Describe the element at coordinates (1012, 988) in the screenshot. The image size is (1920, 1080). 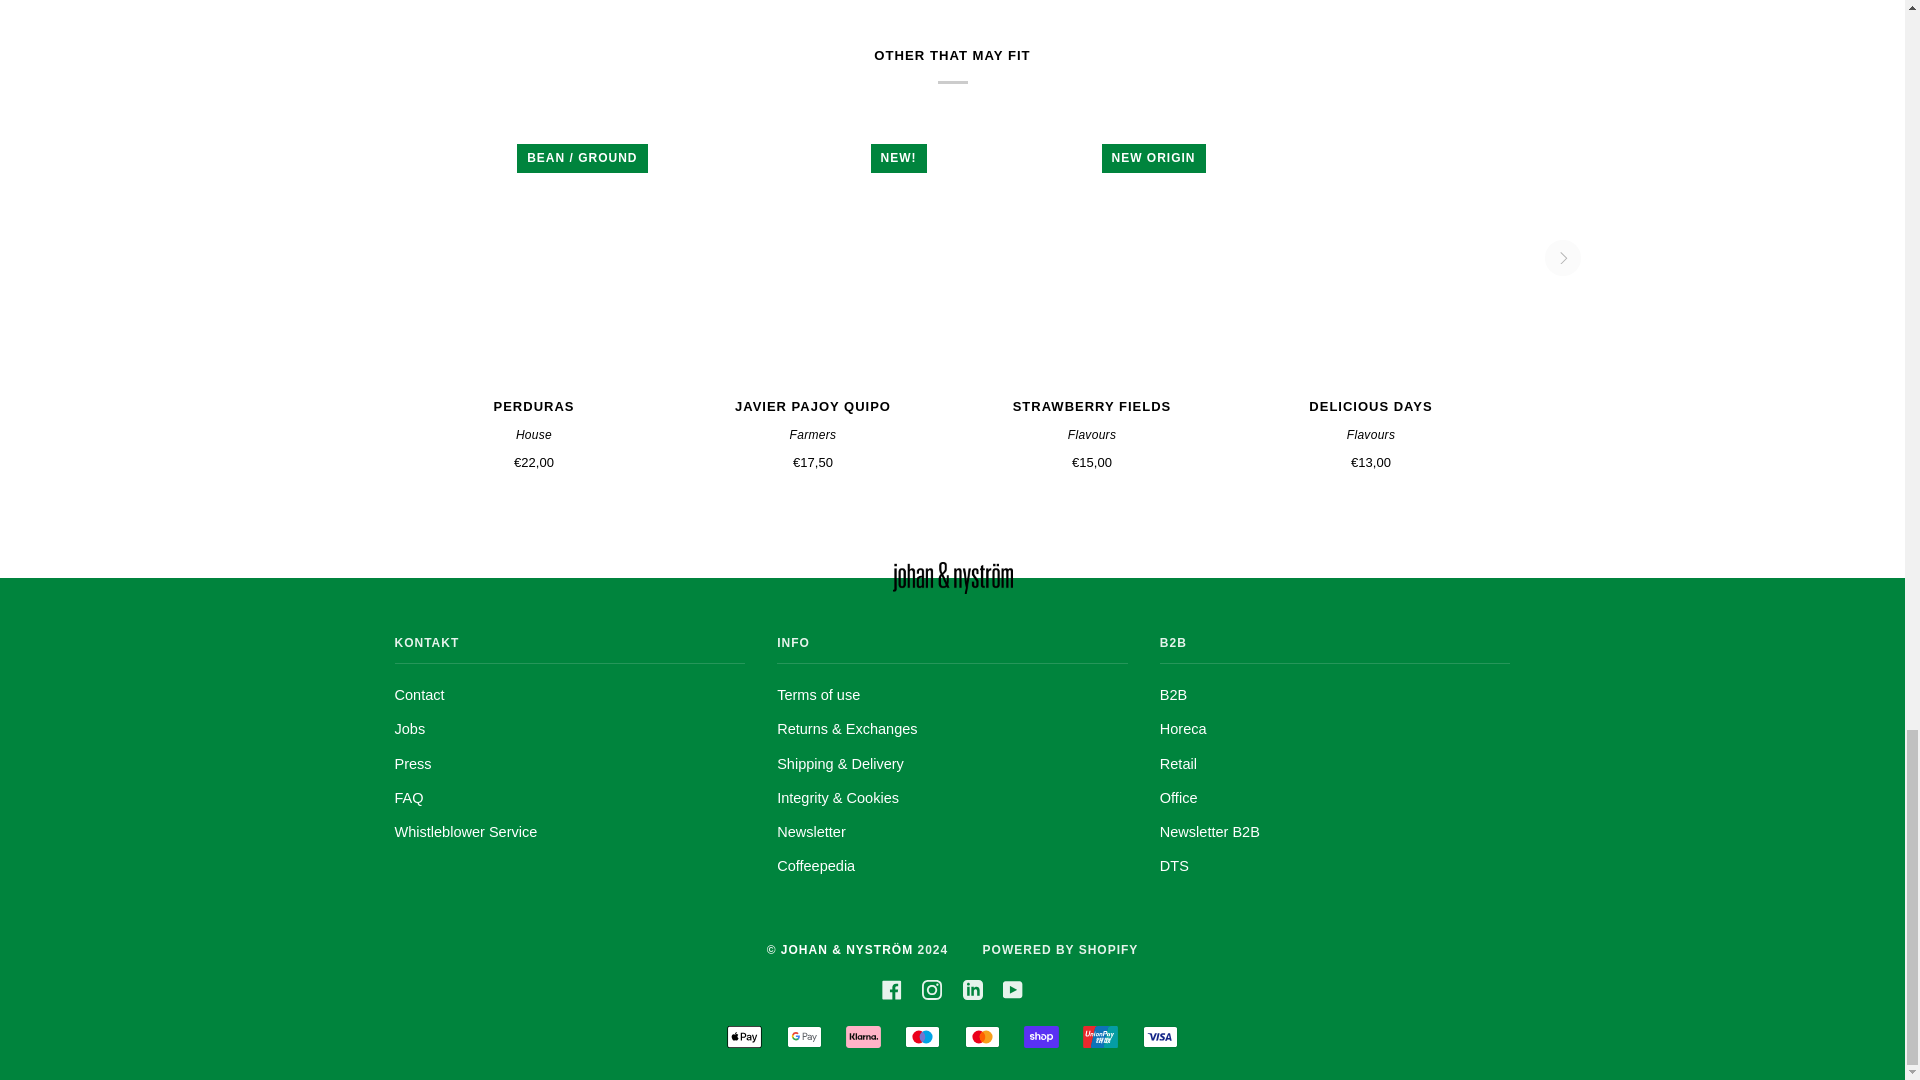
I see `YouTube` at that location.